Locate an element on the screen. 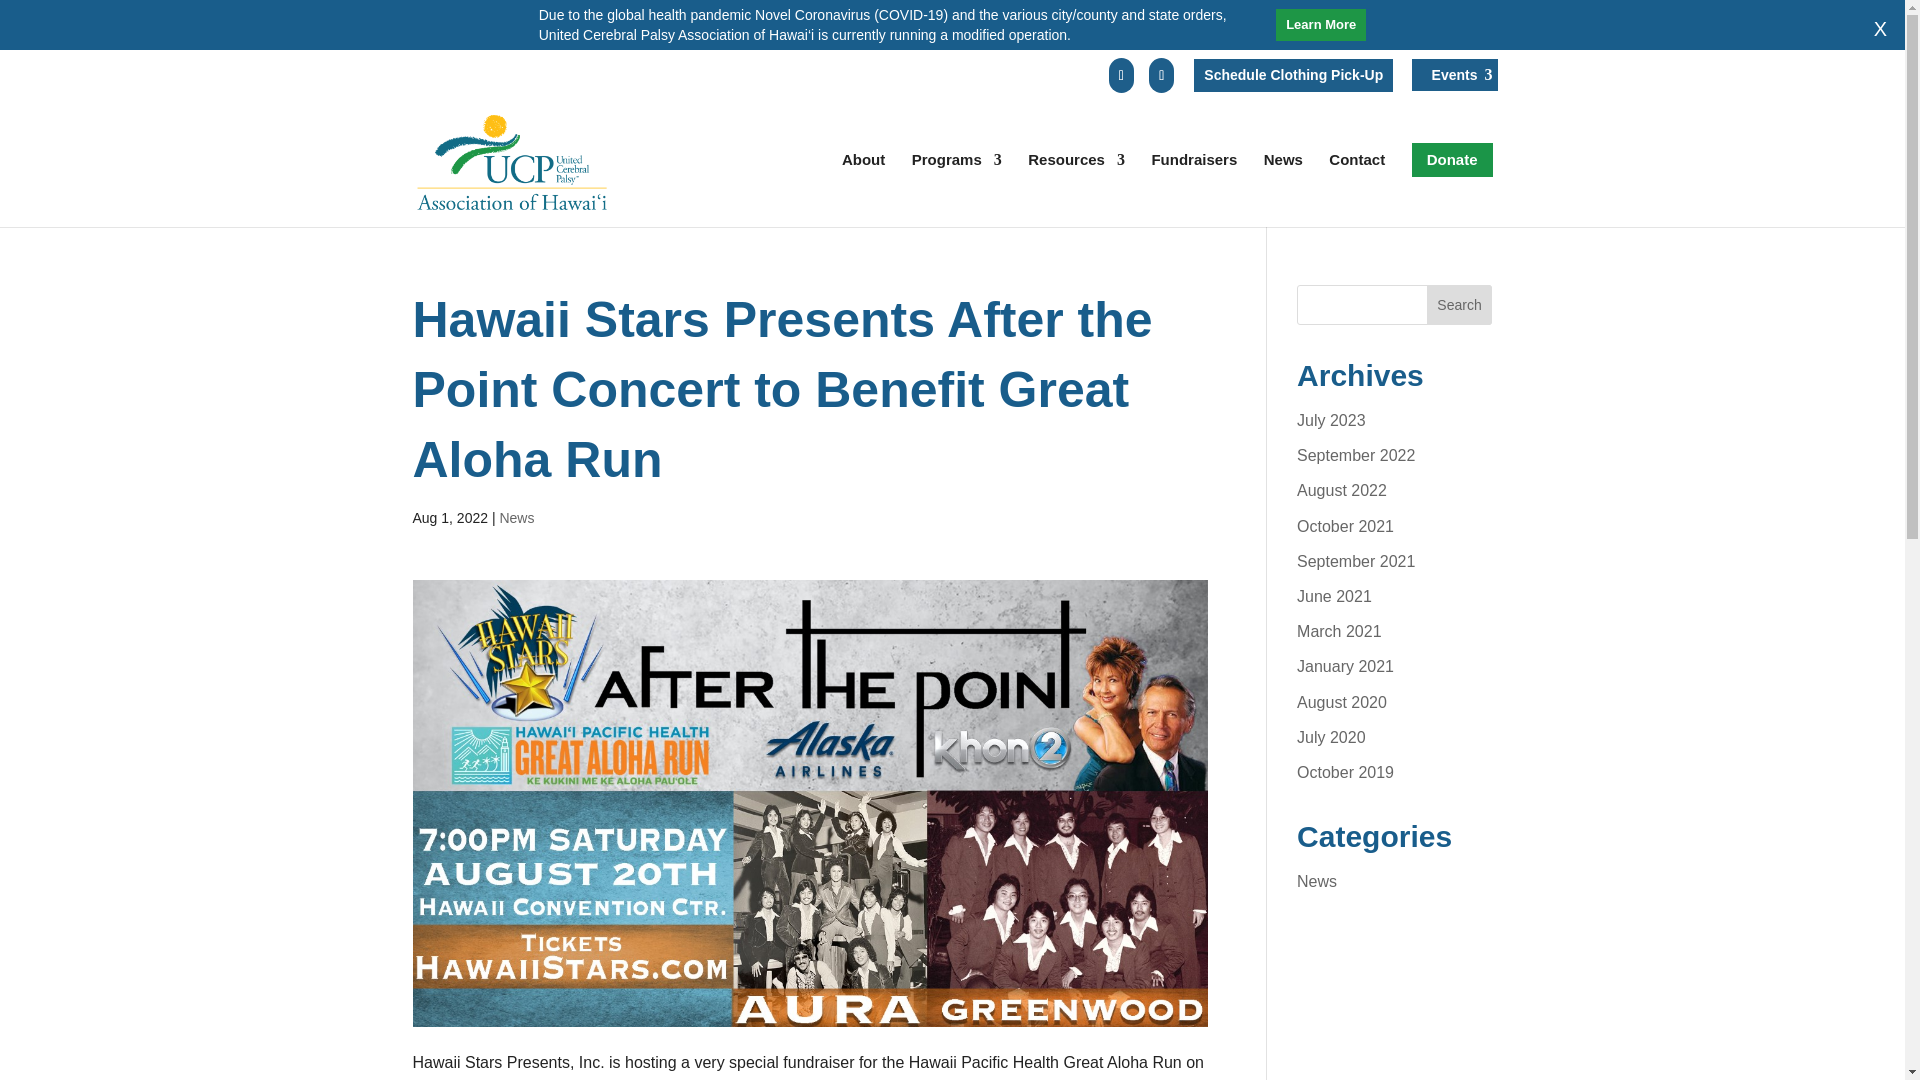  Events is located at coordinates (1454, 74).